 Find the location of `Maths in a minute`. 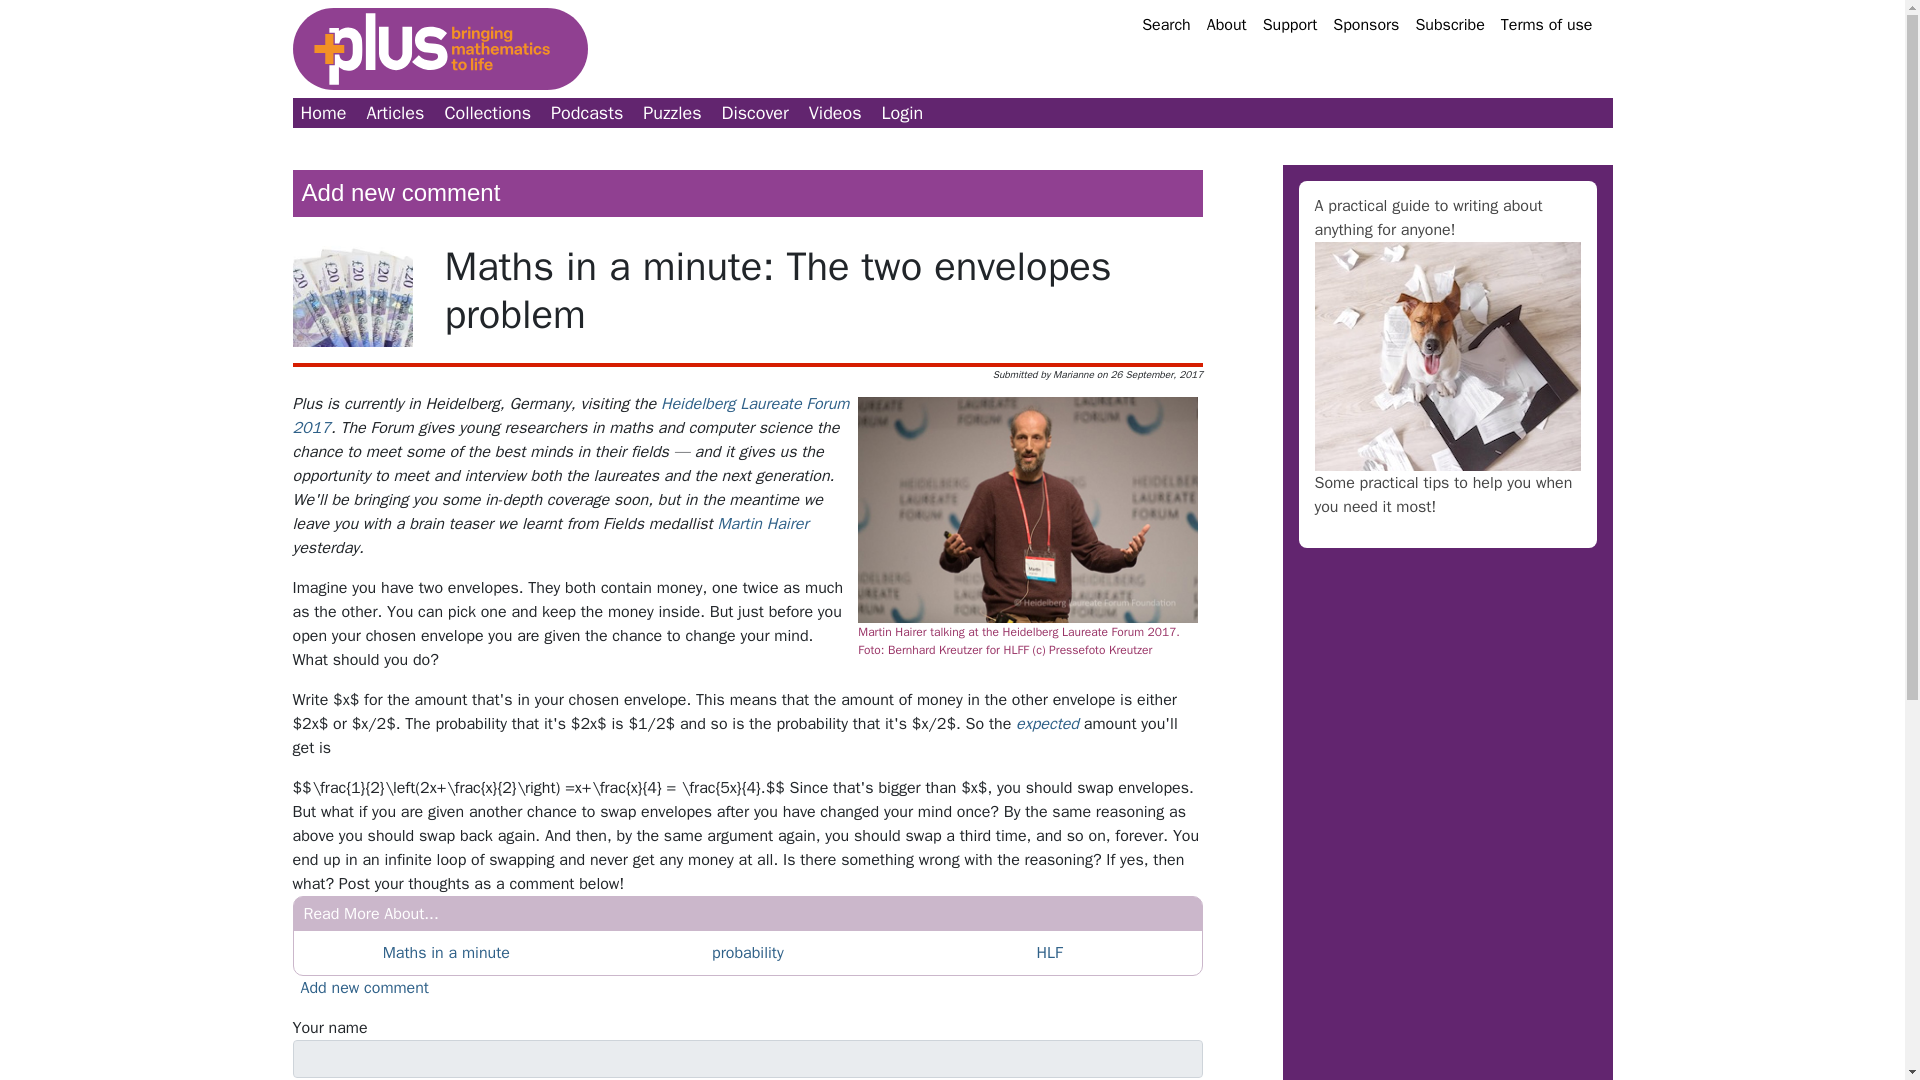

Maths in a minute is located at coordinates (446, 952).